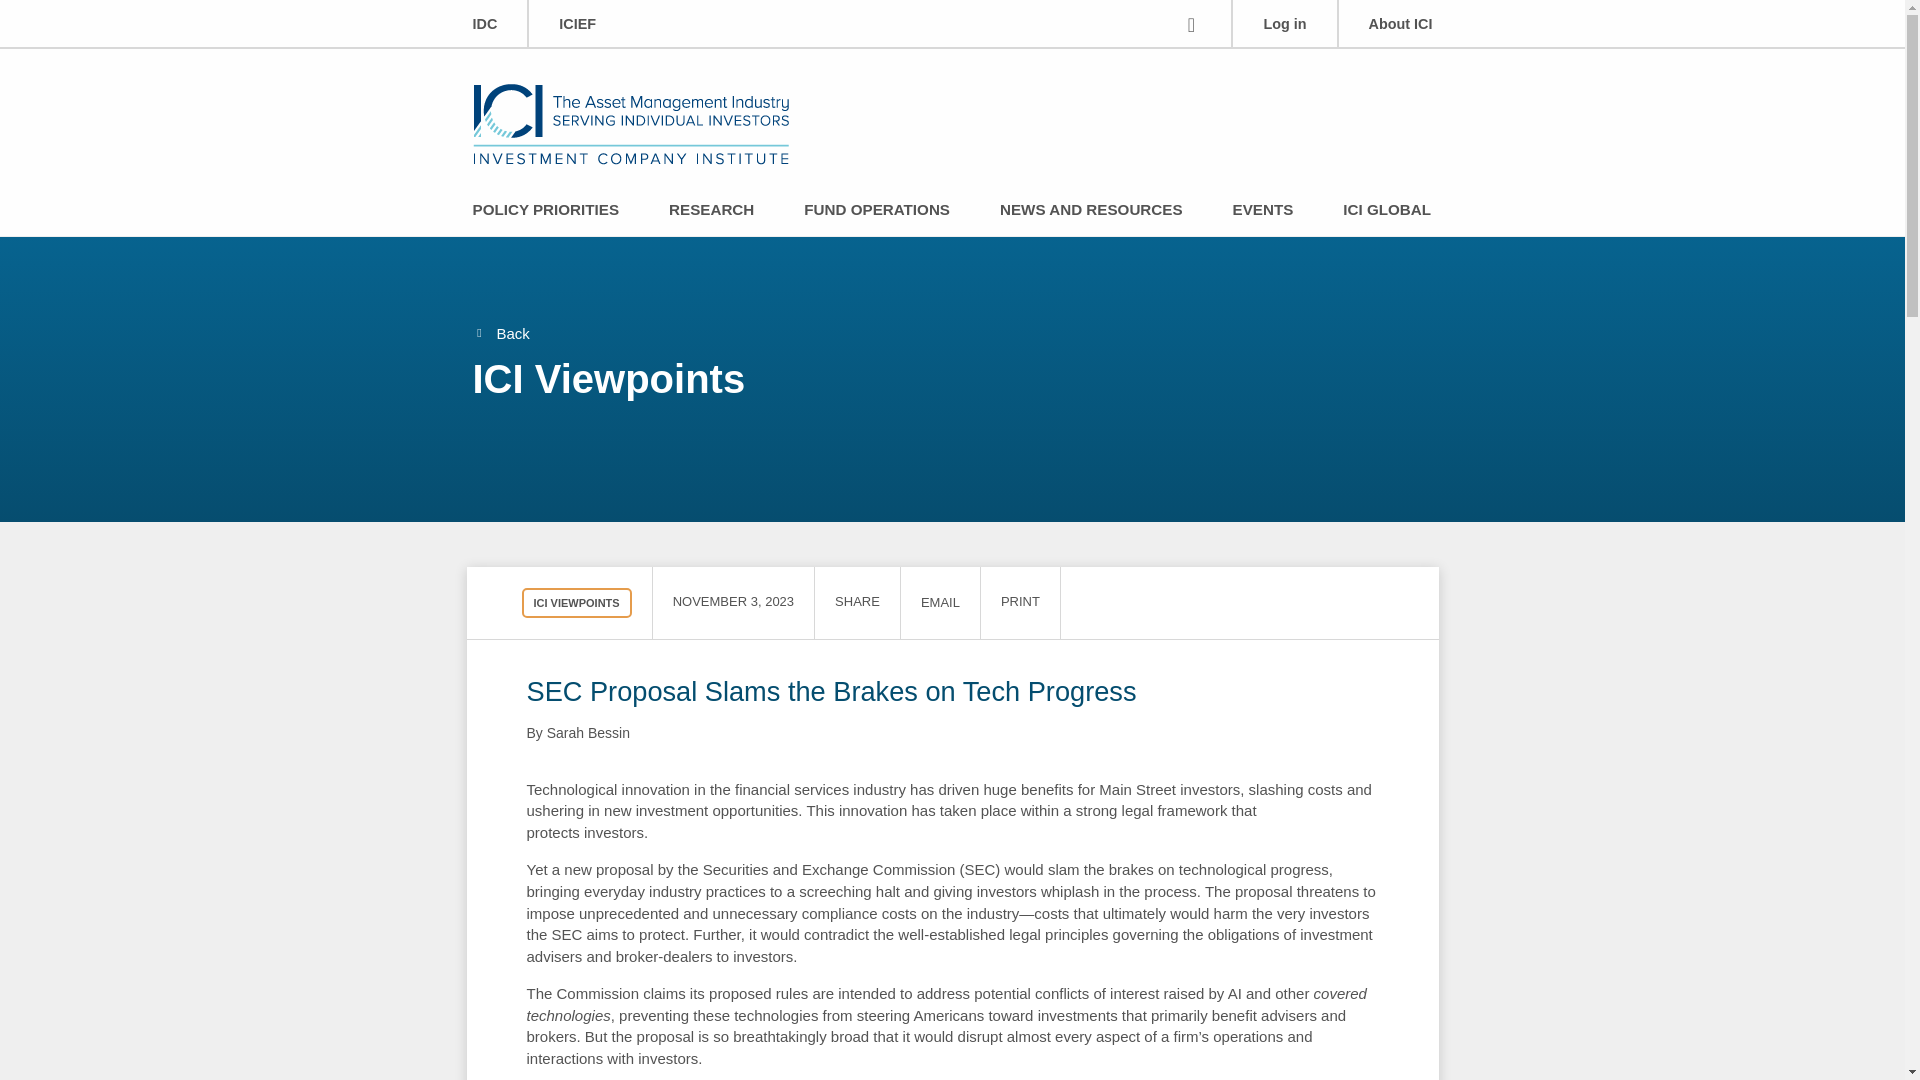  I want to click on NEWS AND RESOURCES, so click(1091, 211).